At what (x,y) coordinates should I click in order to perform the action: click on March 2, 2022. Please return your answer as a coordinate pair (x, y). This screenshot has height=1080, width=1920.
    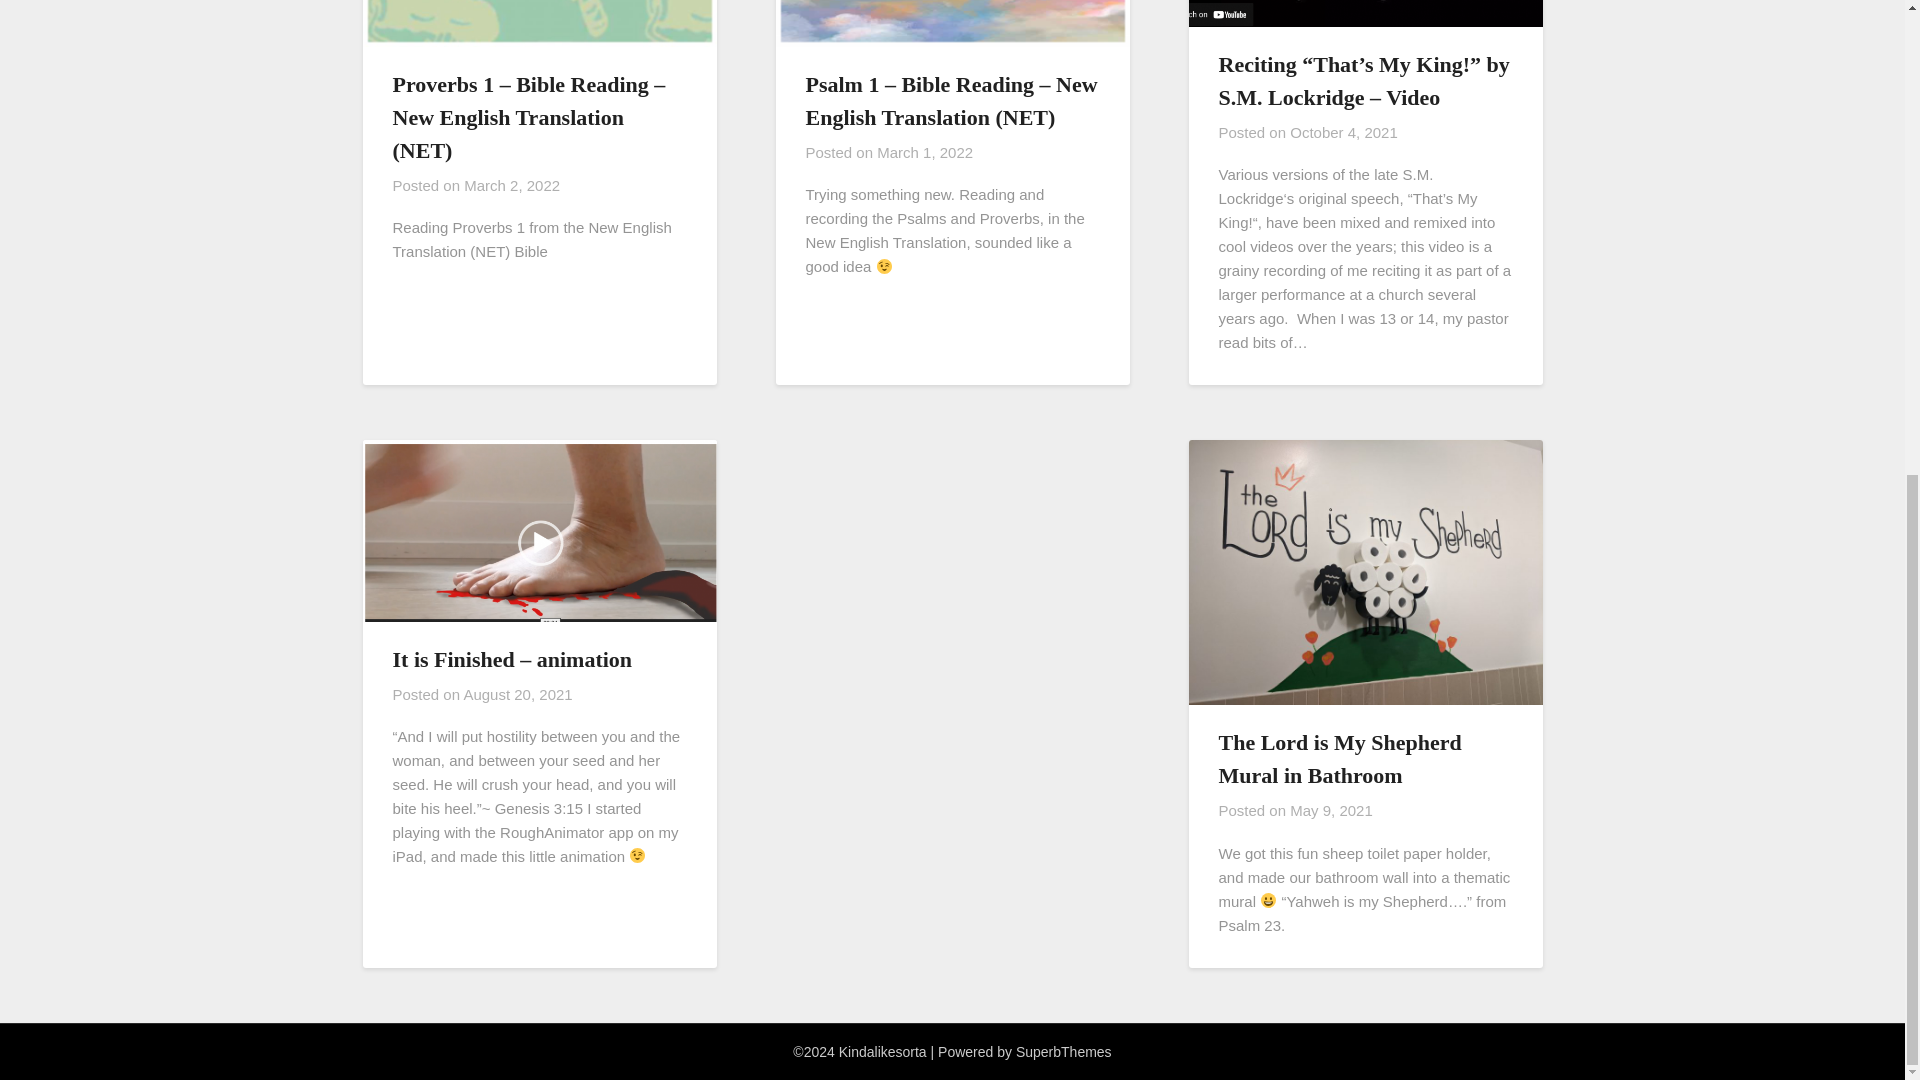
    Looking at the image, I should click on (512, 186).